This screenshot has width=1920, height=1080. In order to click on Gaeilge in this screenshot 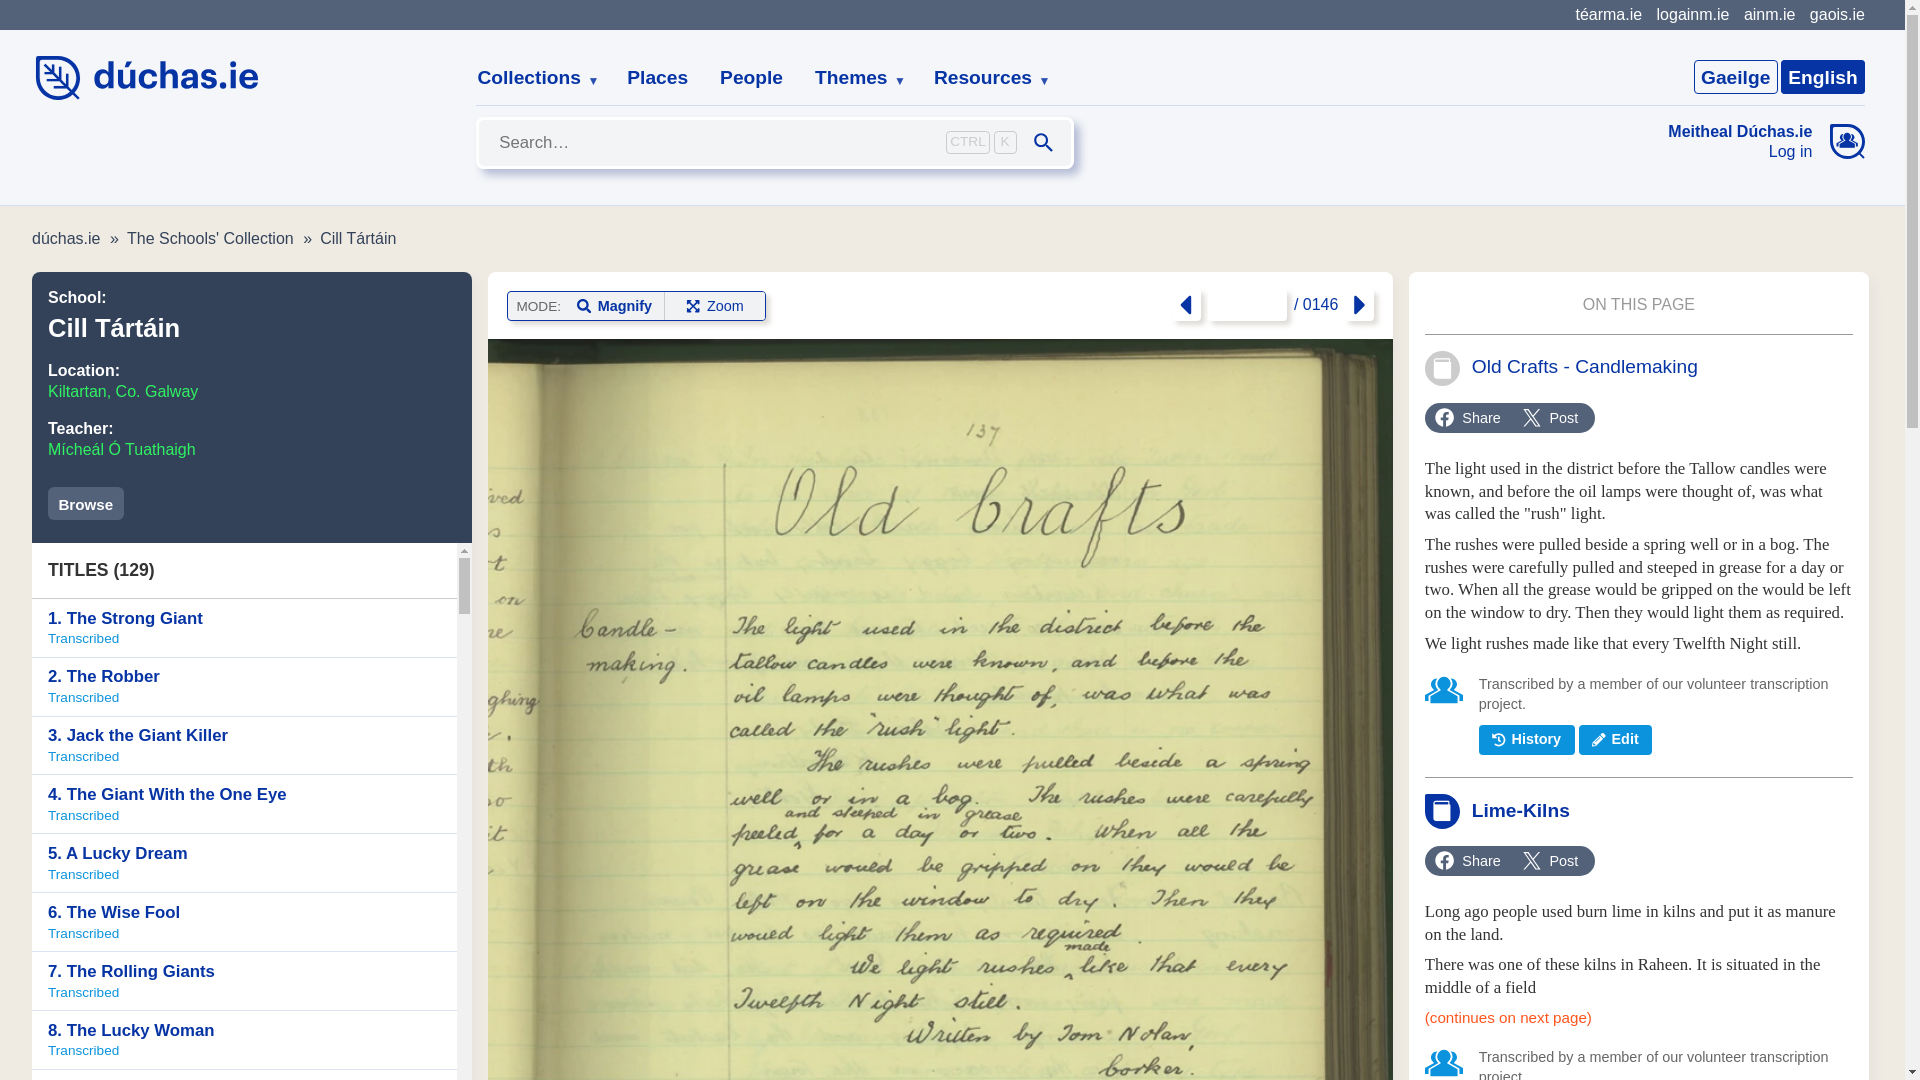, I will do `click(1735, 76)`.